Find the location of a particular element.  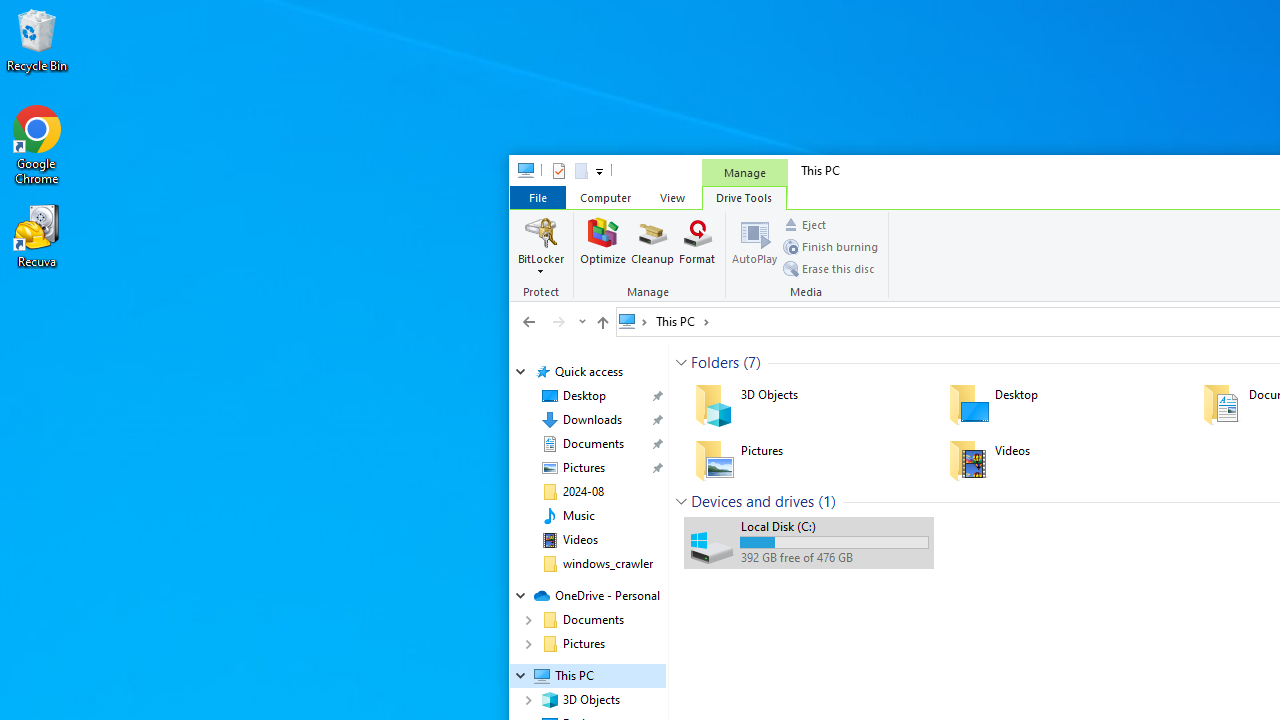

Eject is located at coordinates (804, 224).